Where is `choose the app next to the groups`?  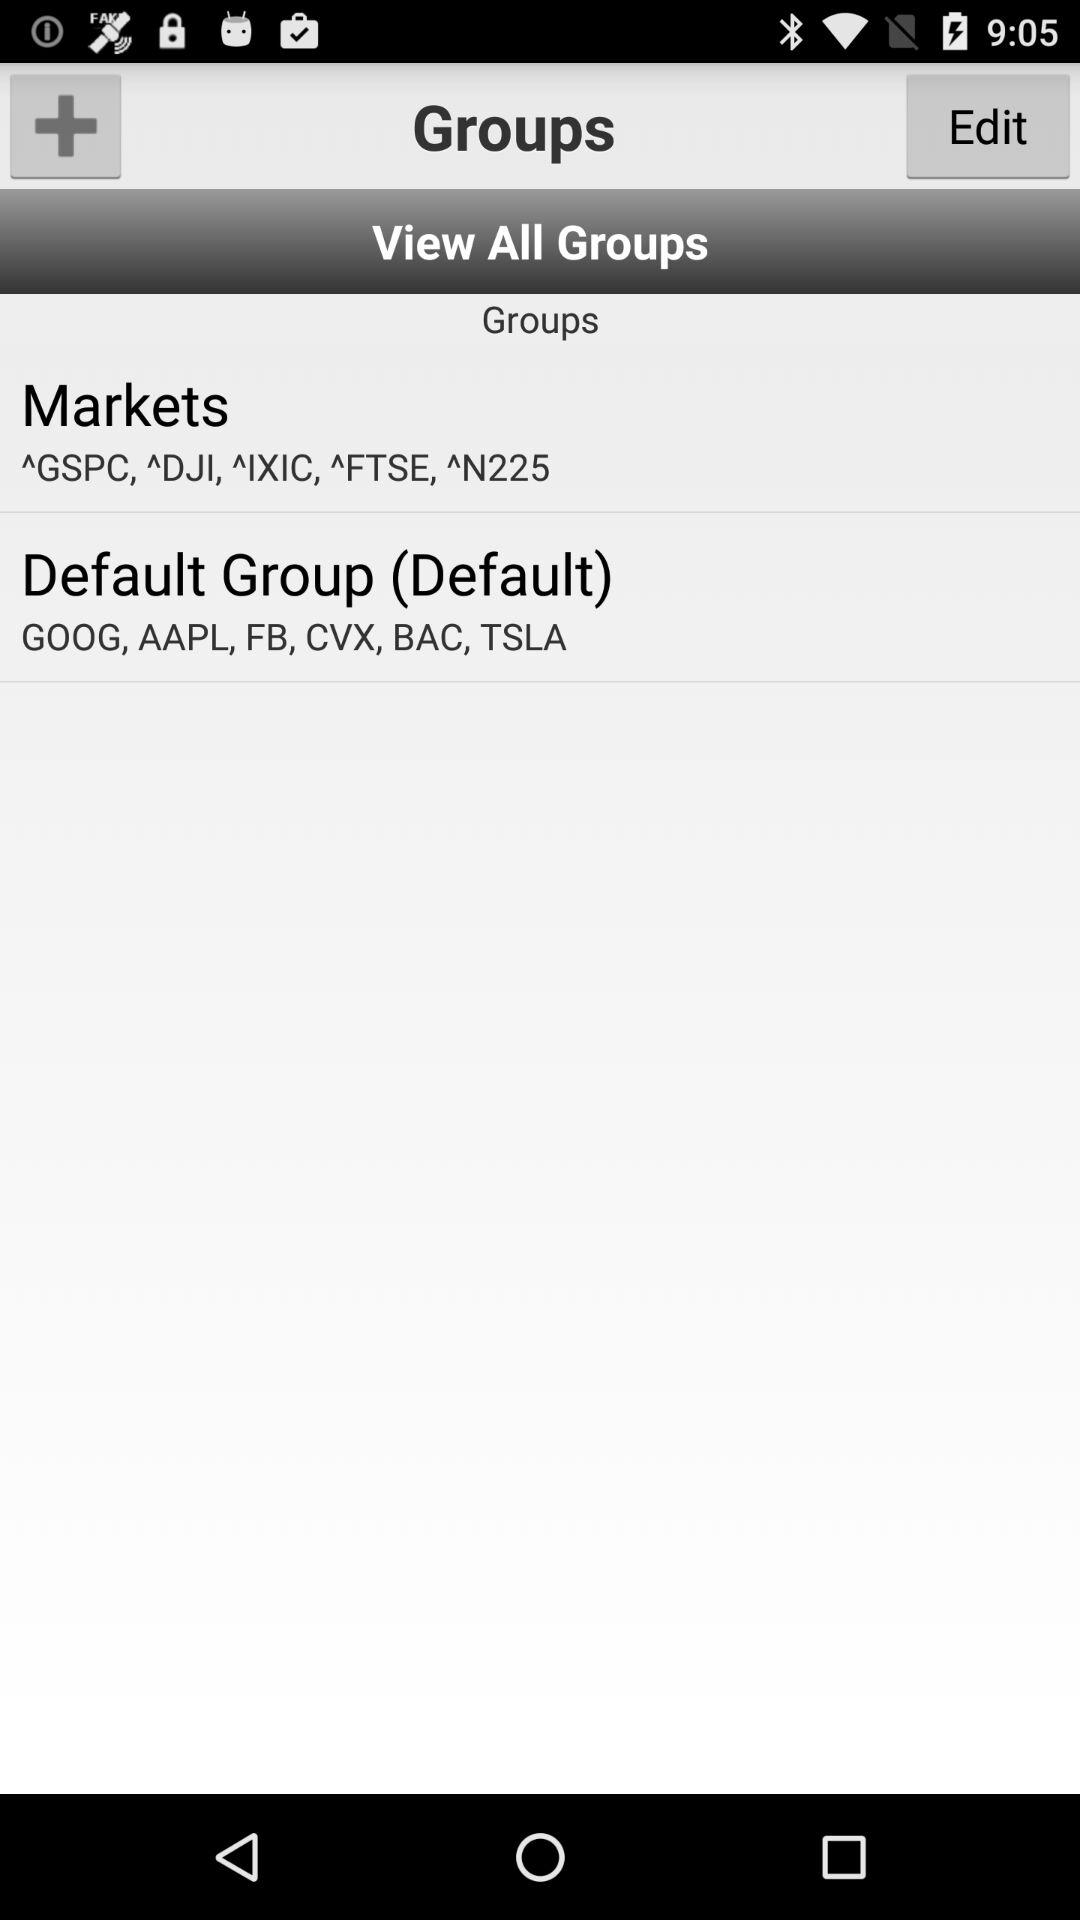
choose the app next to the groups is located at coordinates (66, 126).